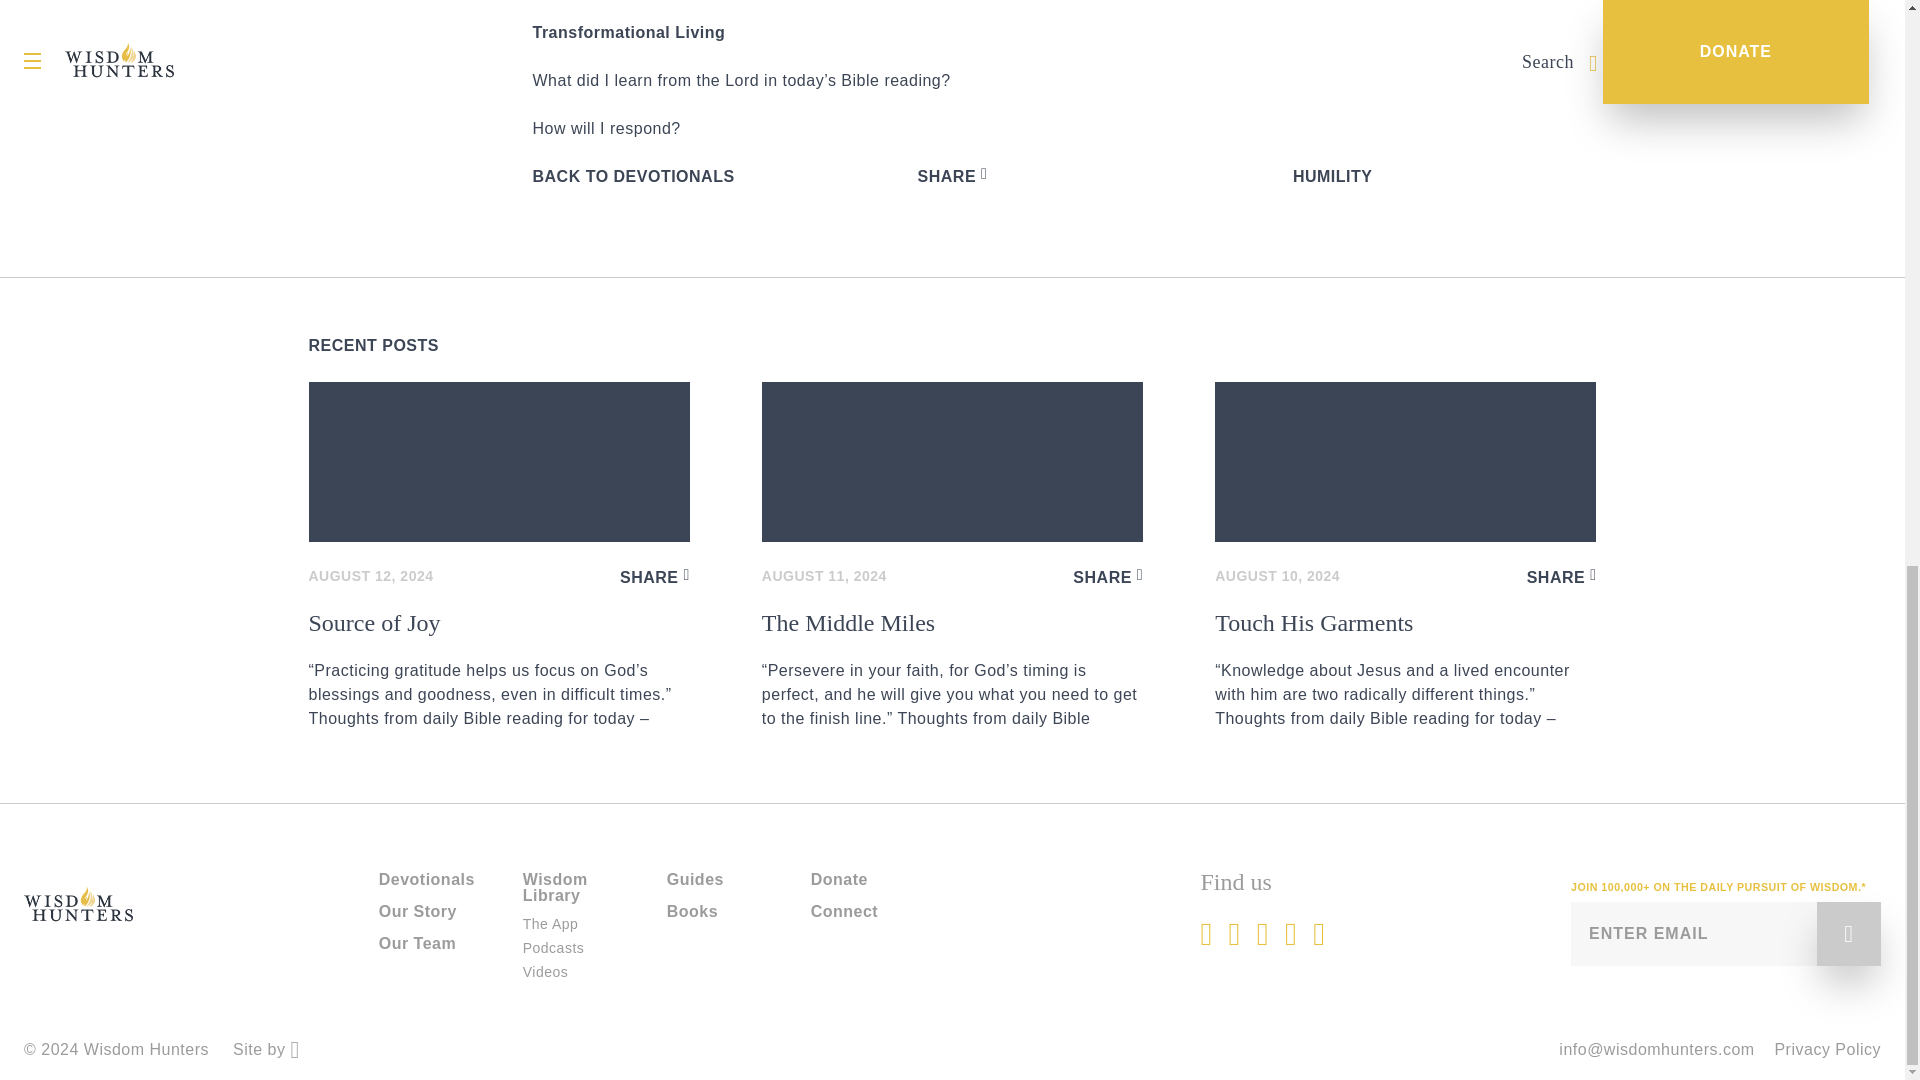  I want to click on Permalink to: Source of Joy, so click(498, 670).